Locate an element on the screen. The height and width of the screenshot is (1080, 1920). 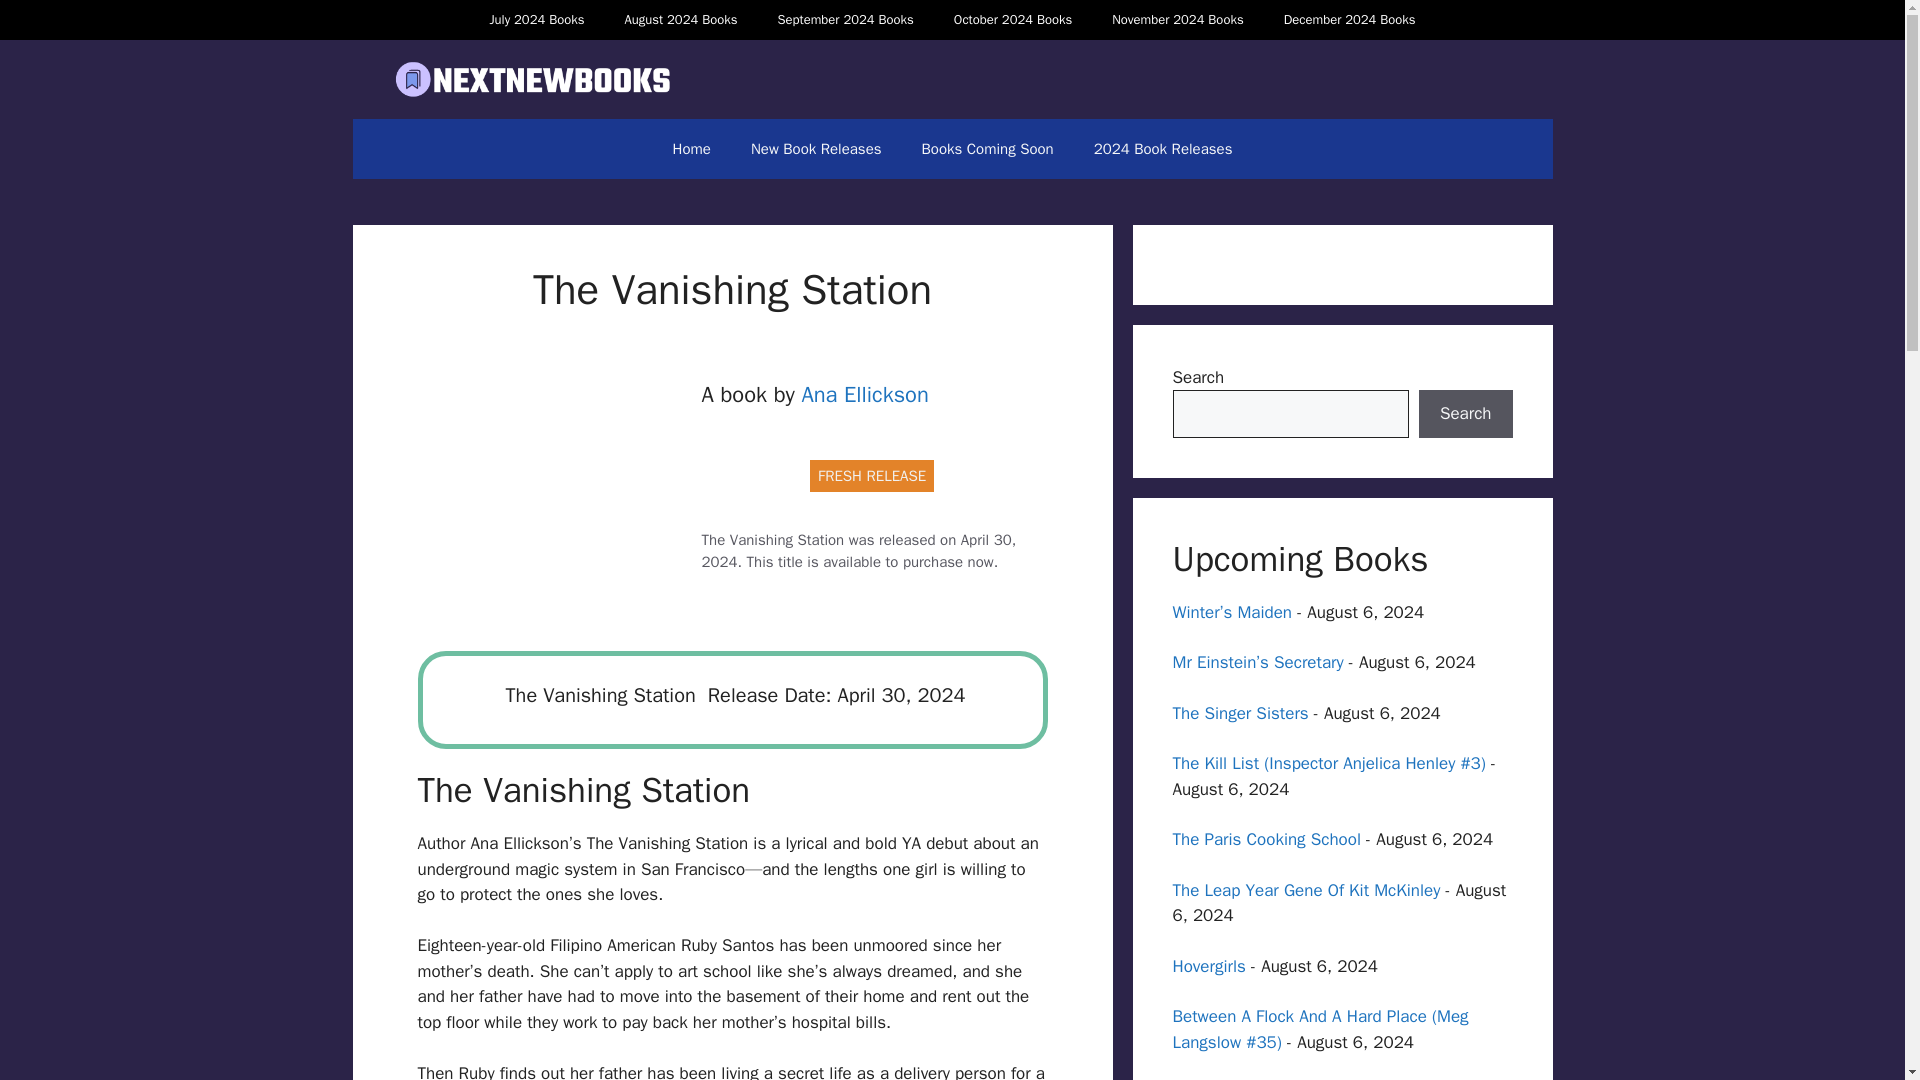
FRESH RELEASE is located at coordinates (872, 476).